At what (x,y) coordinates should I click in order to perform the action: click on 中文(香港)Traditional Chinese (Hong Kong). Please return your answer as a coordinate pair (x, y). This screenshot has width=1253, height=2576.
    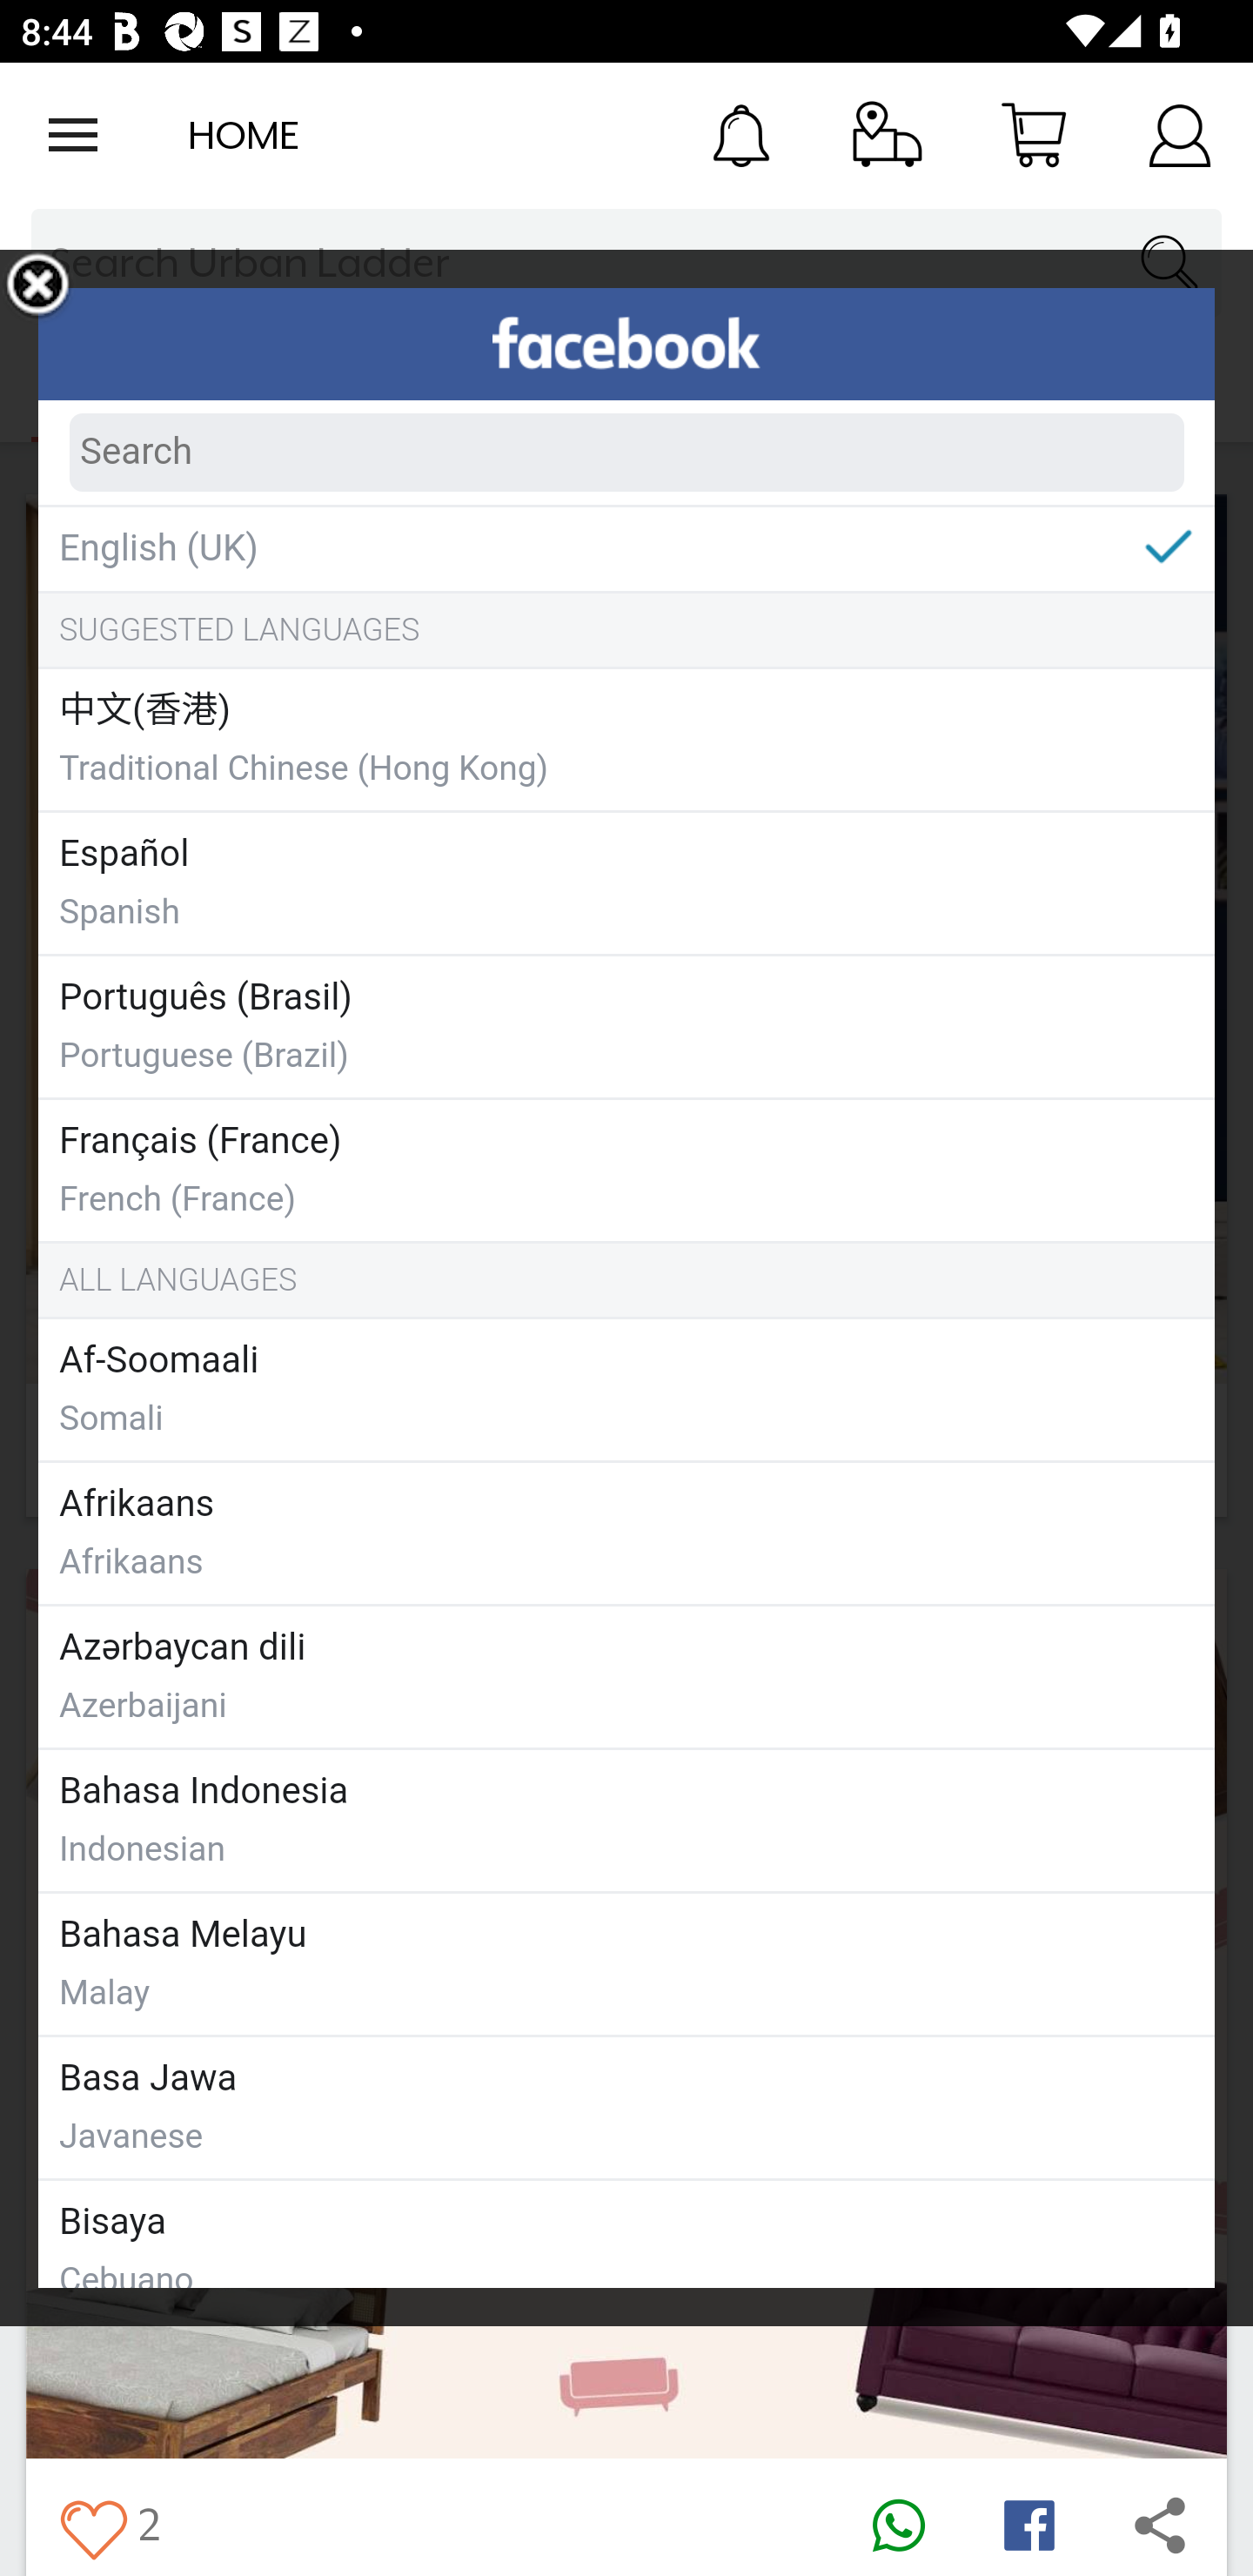
    Looking at the image, I should click on (626, 739).